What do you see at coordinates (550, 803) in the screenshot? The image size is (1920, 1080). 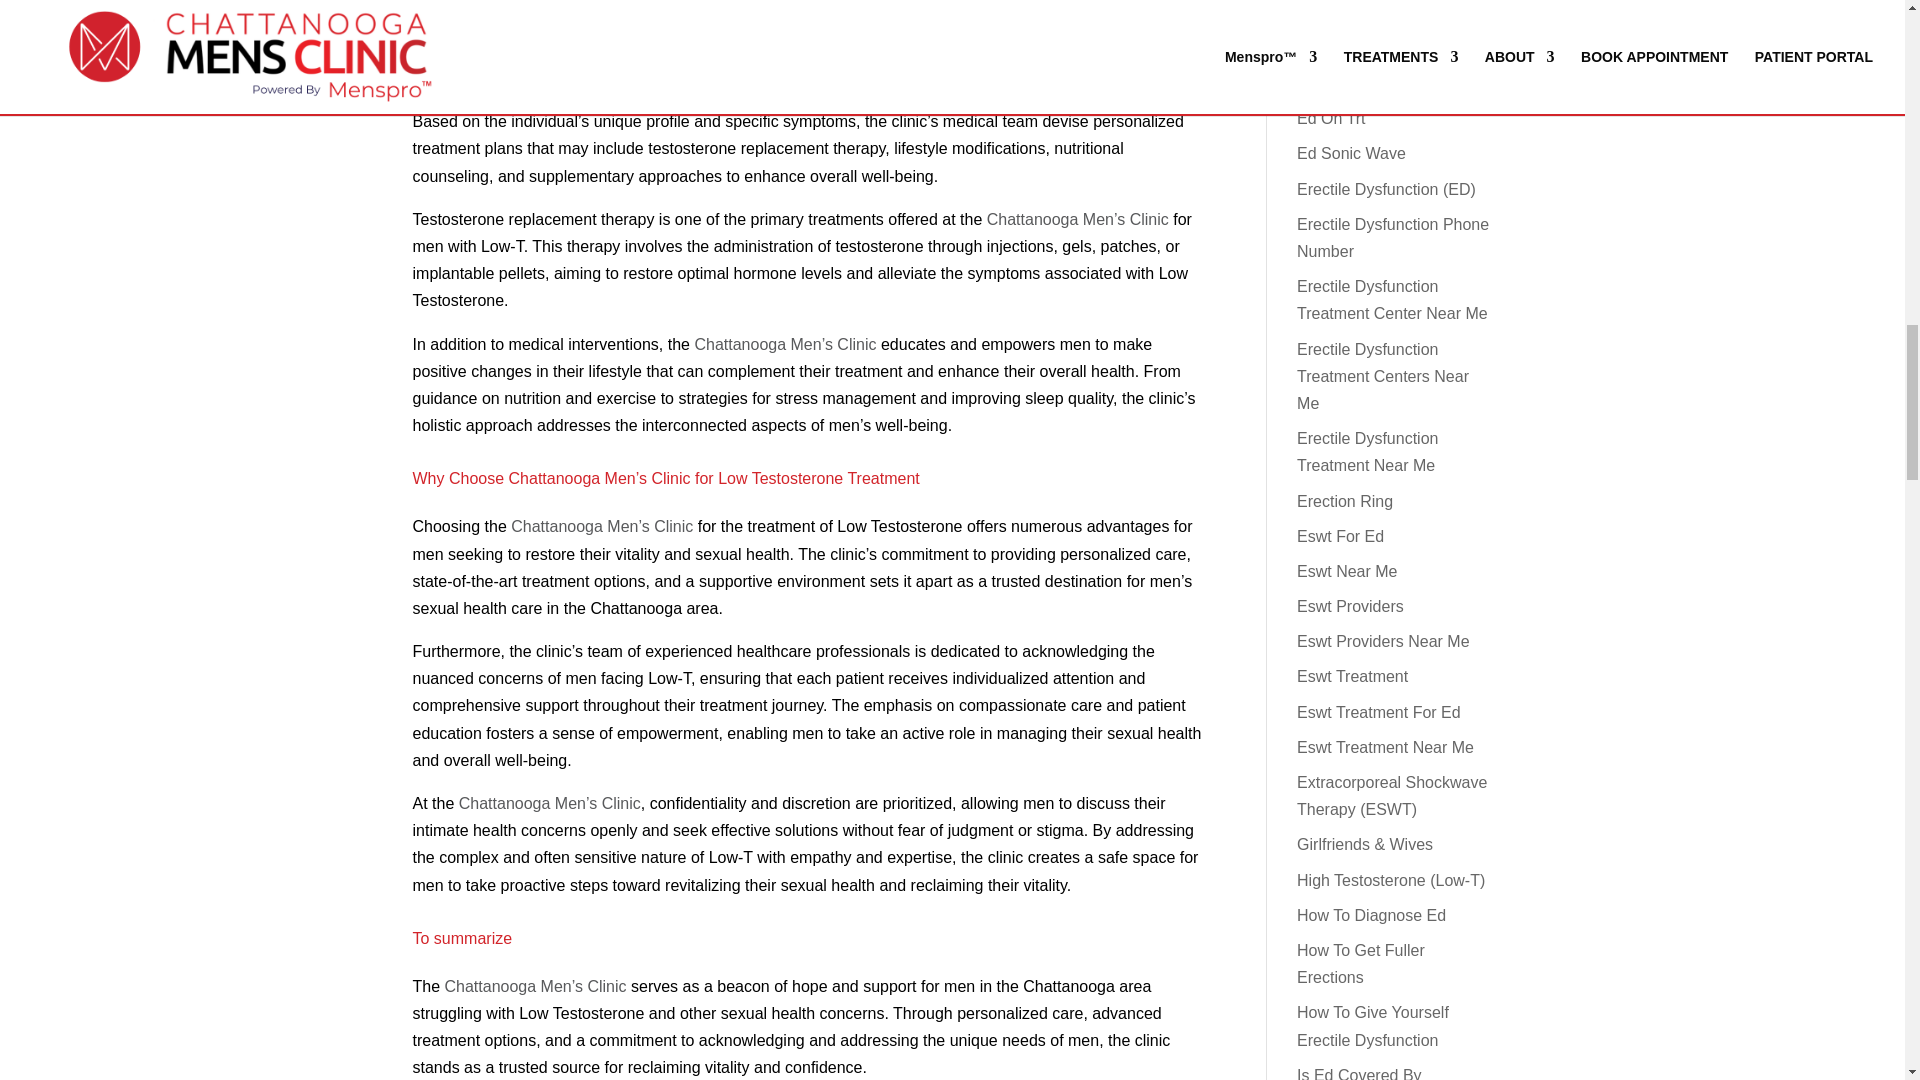 I see `Home Page` at bounding box center [550, 803].